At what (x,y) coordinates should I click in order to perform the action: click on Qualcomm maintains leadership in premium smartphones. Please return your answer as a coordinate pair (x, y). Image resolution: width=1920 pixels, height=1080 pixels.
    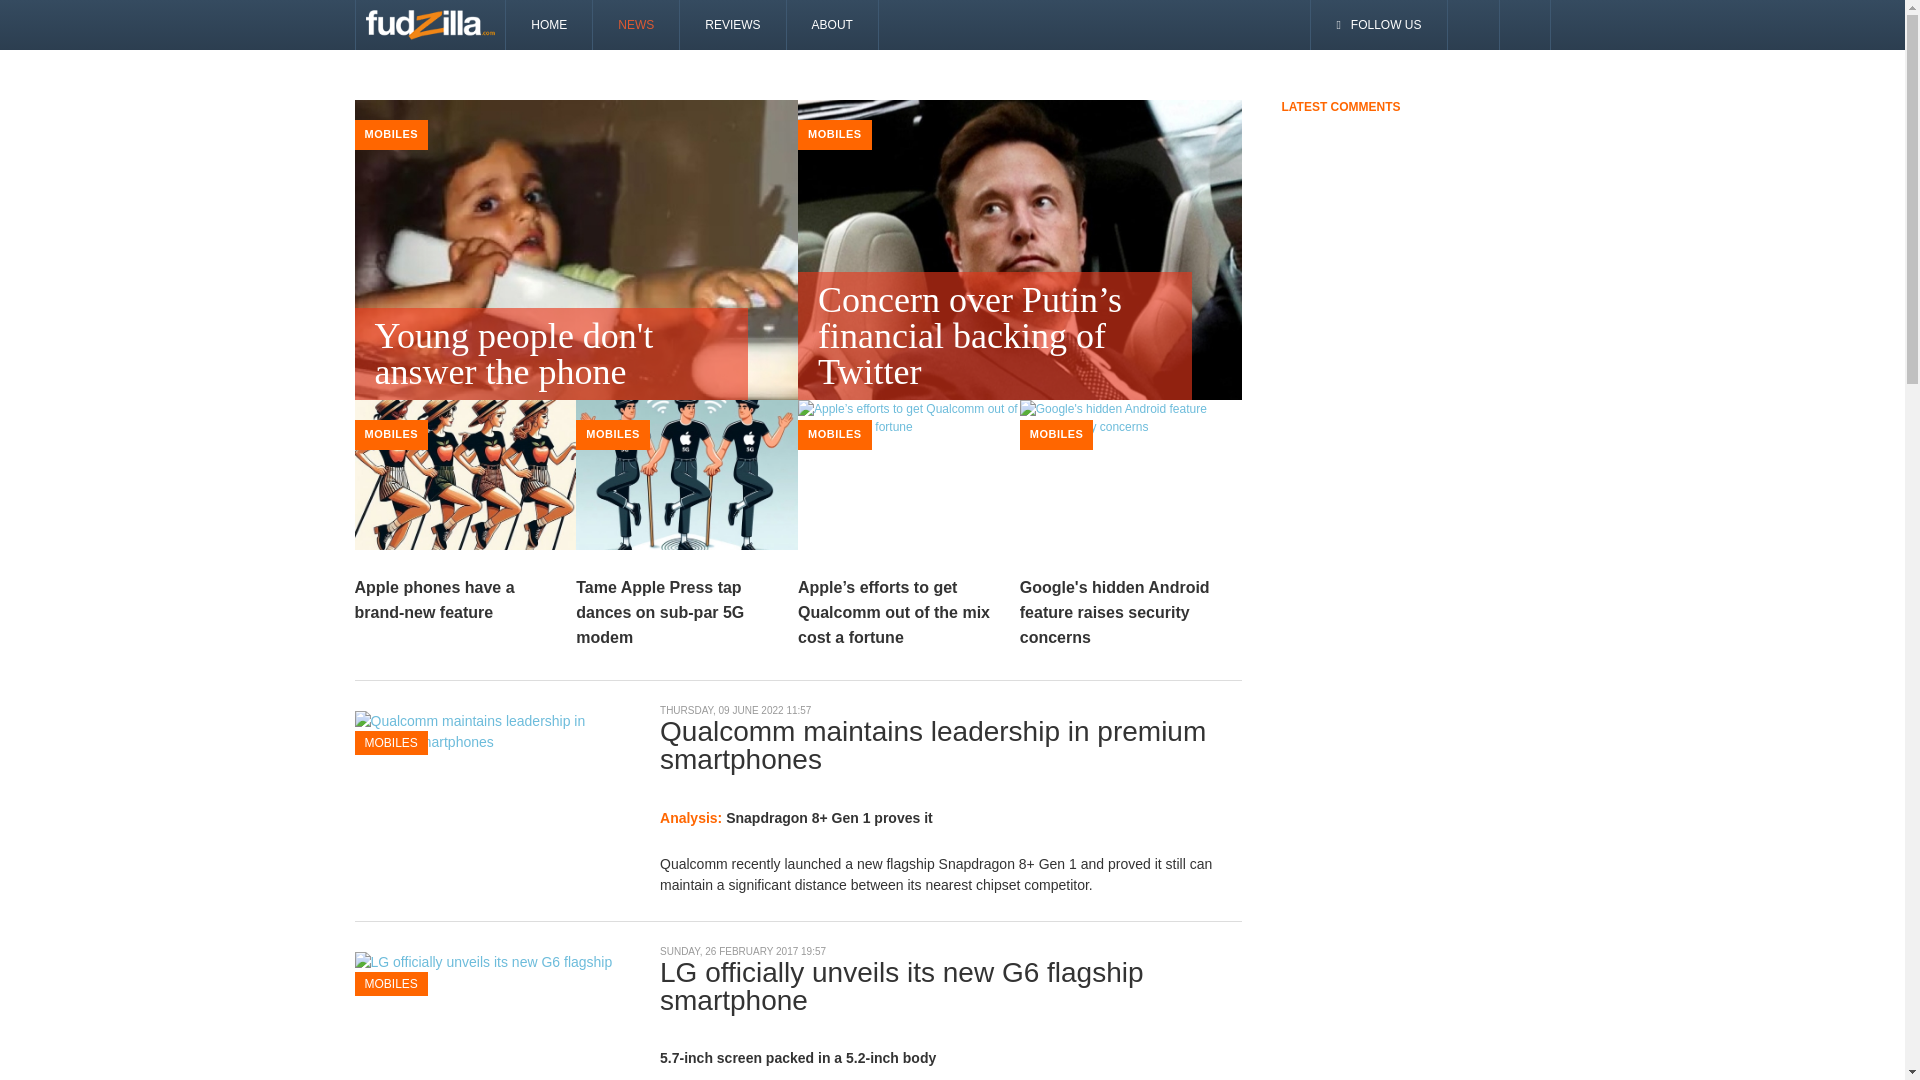
    Looking at the image, I should click on (491, 730).